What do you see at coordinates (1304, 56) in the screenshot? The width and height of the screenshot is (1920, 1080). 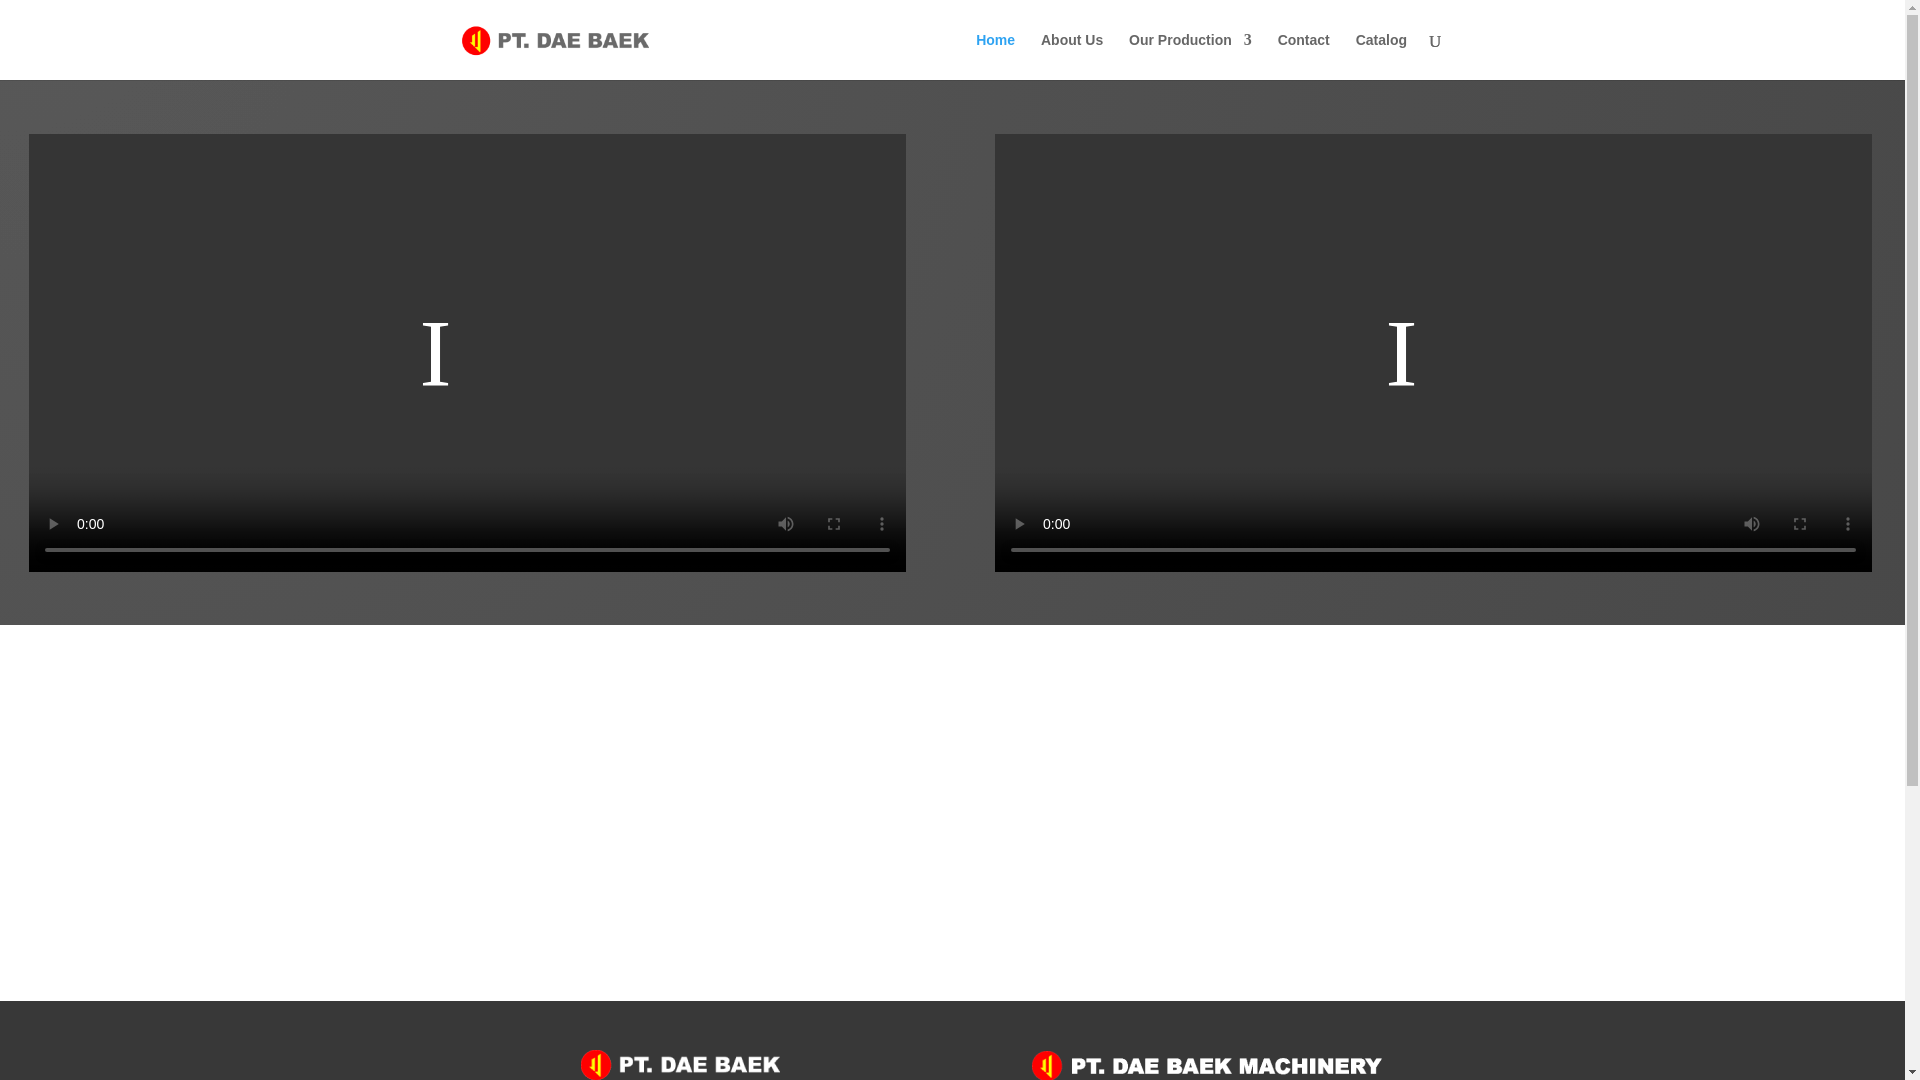 I see `Contact` at bounding box center [1304, 56].